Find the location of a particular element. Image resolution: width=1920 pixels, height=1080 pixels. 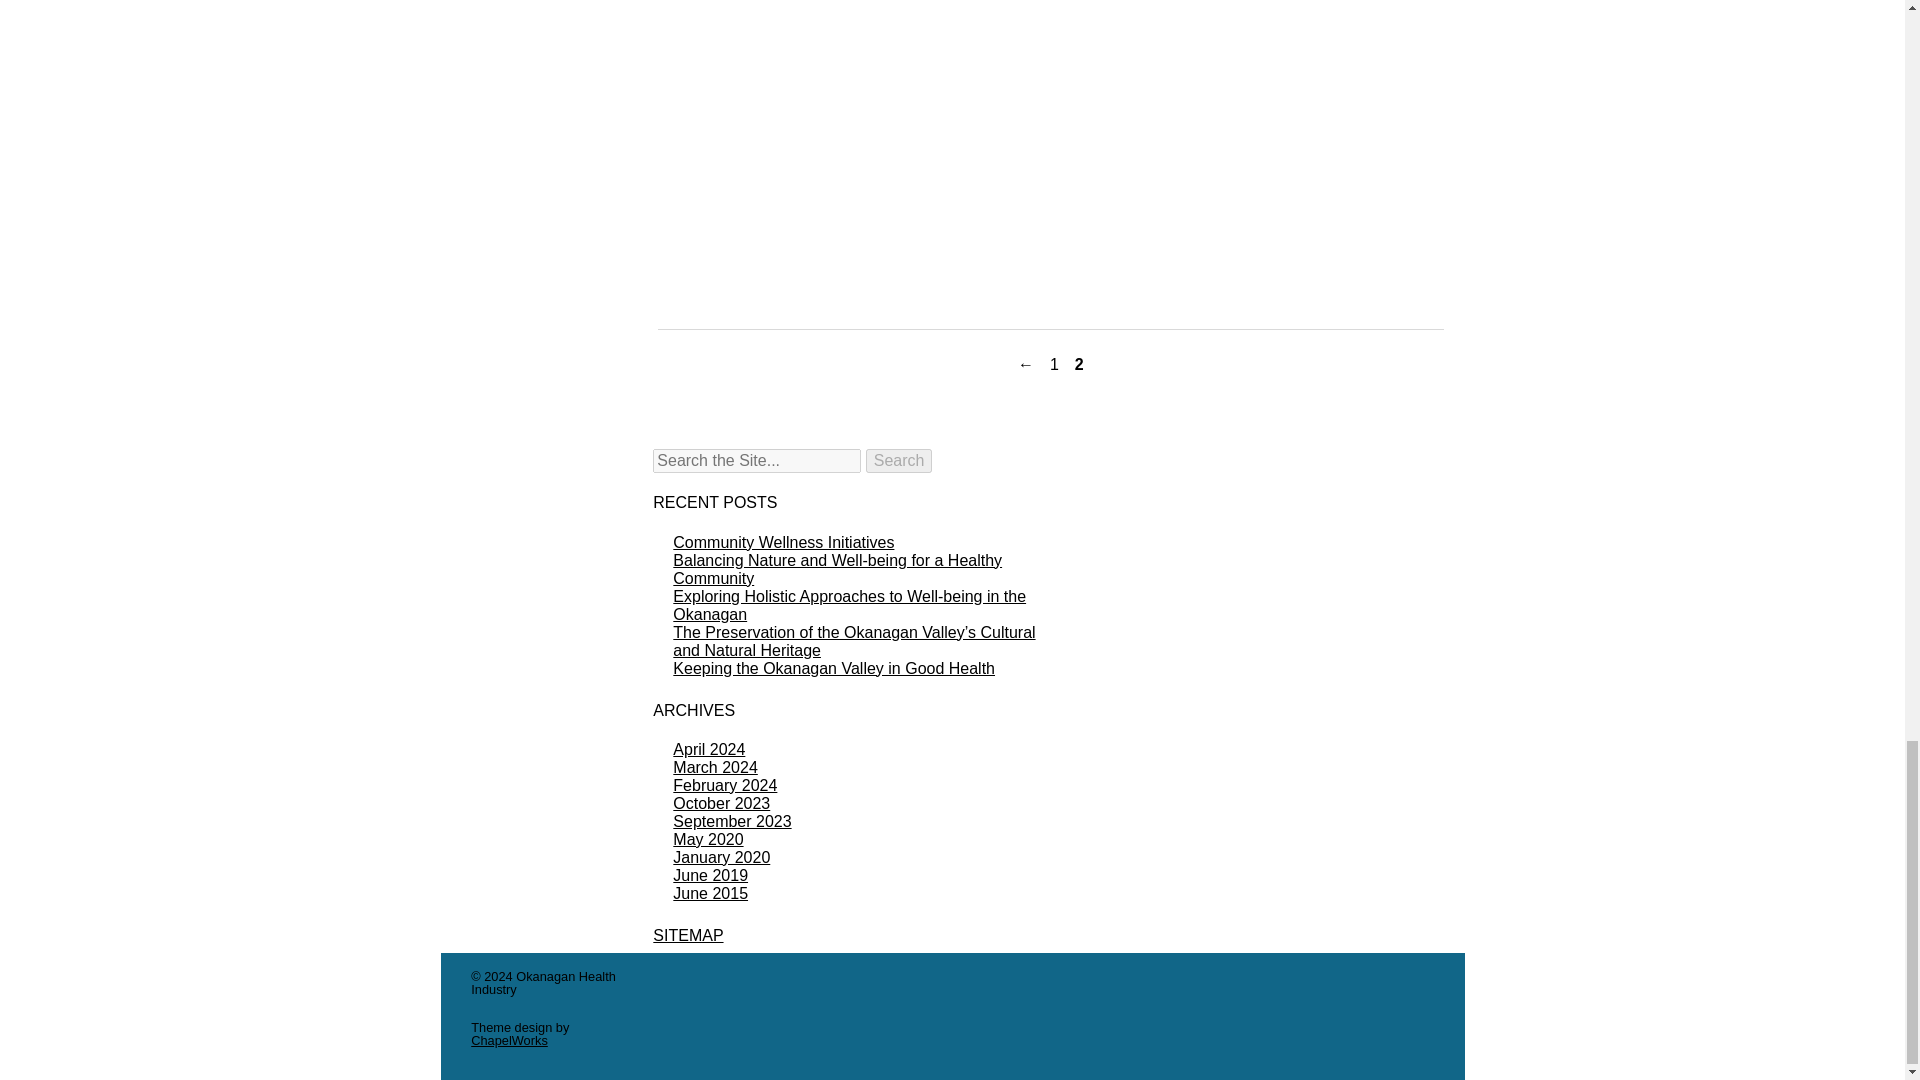

Community Wellness Initiatives is located at coordinates (784, 542).